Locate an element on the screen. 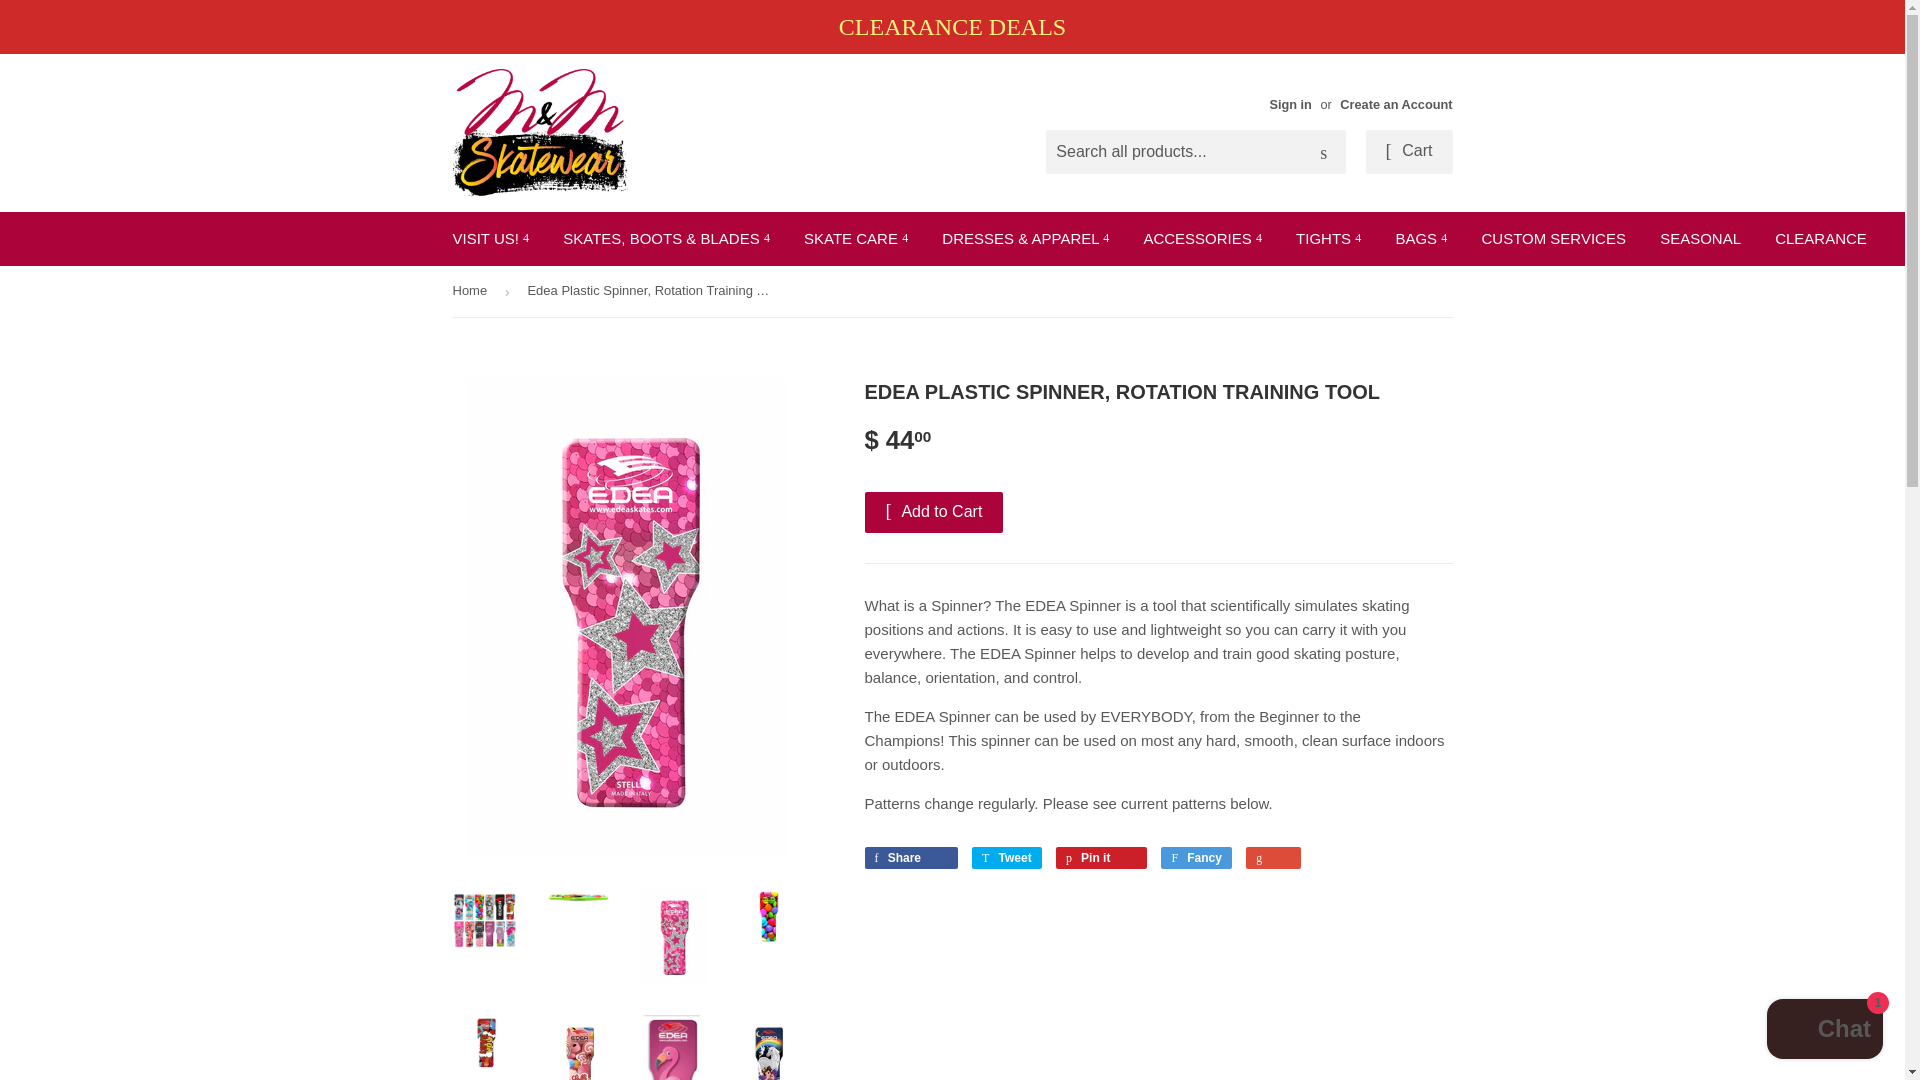 The width and height of the screenshot is (1920, 1080). VISIT US! is located at coordinates (491, 238).